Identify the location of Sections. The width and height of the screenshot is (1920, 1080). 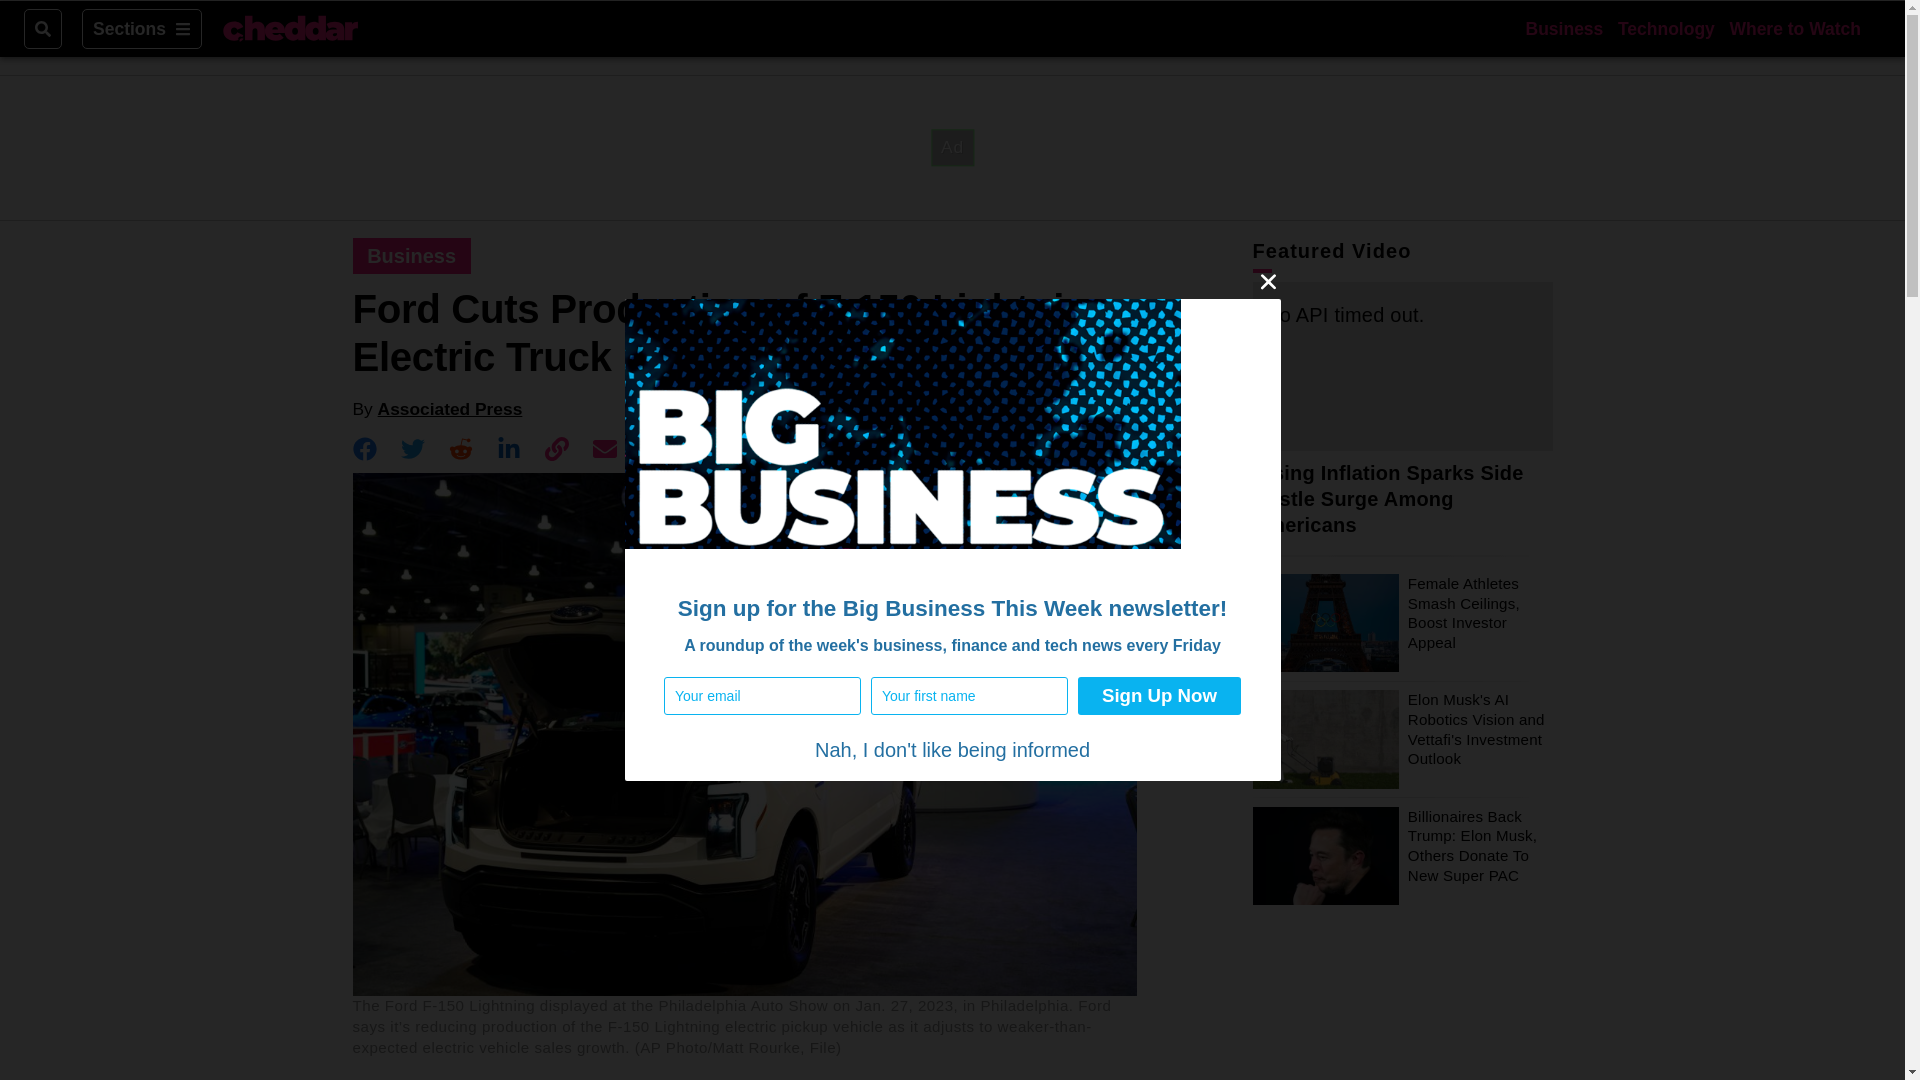
(142, 28).